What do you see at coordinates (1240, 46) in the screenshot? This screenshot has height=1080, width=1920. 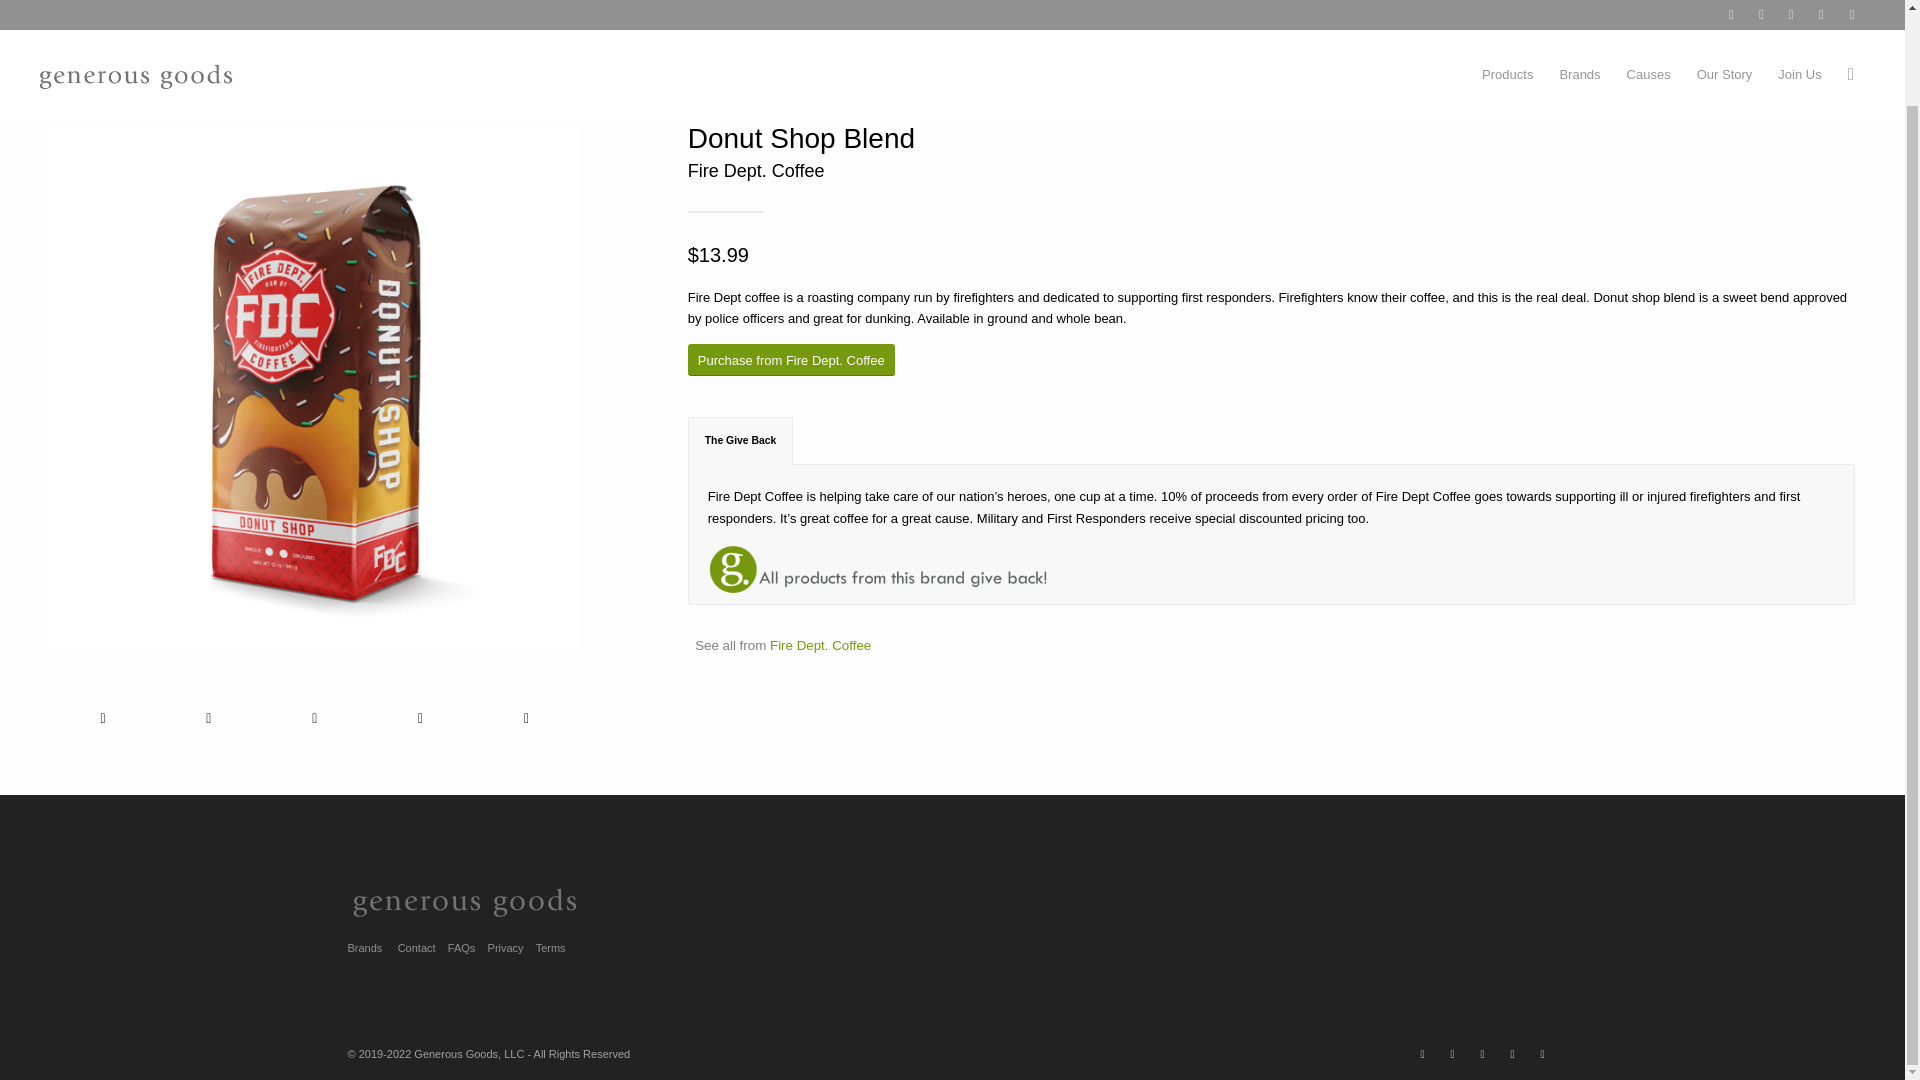 I see `Generous Goods` at bounding box center [1240, 46].